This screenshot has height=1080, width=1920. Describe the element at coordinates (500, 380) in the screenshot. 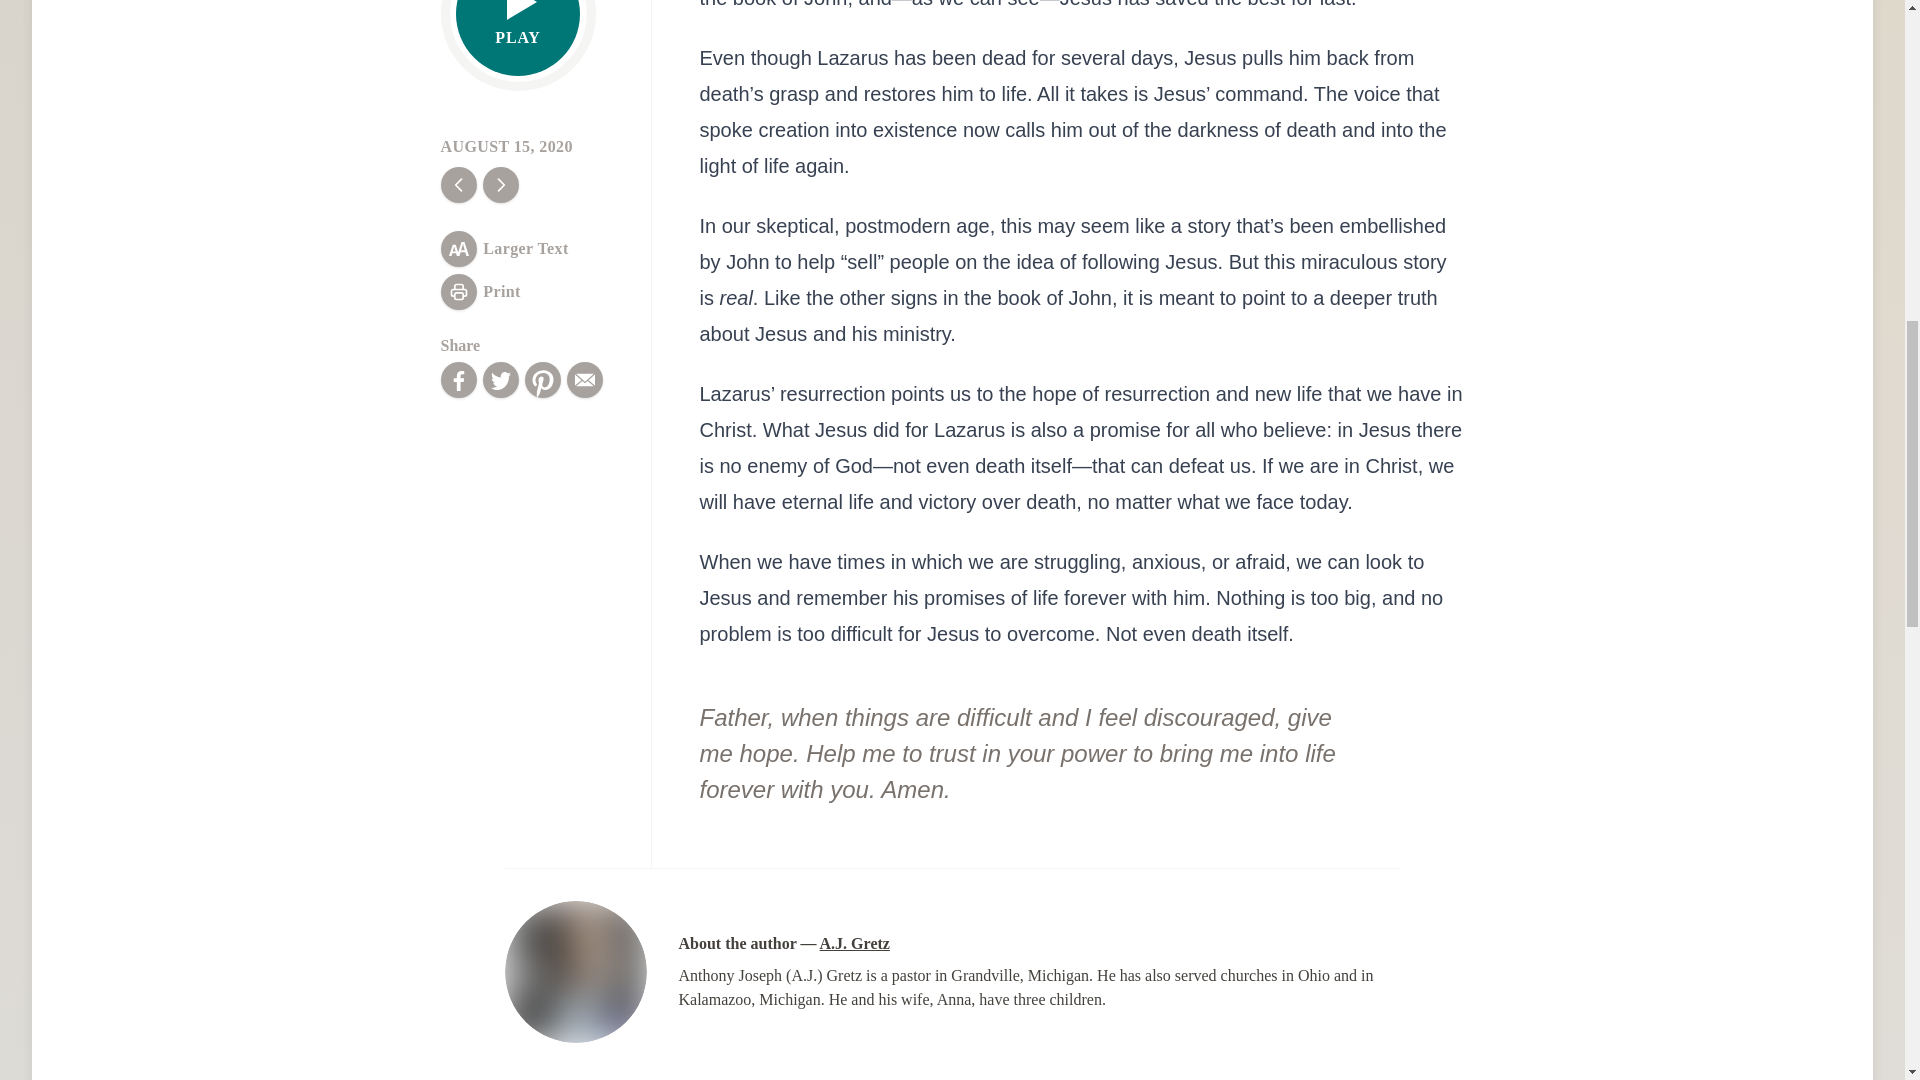

I see `Share on Twitter` at that location.